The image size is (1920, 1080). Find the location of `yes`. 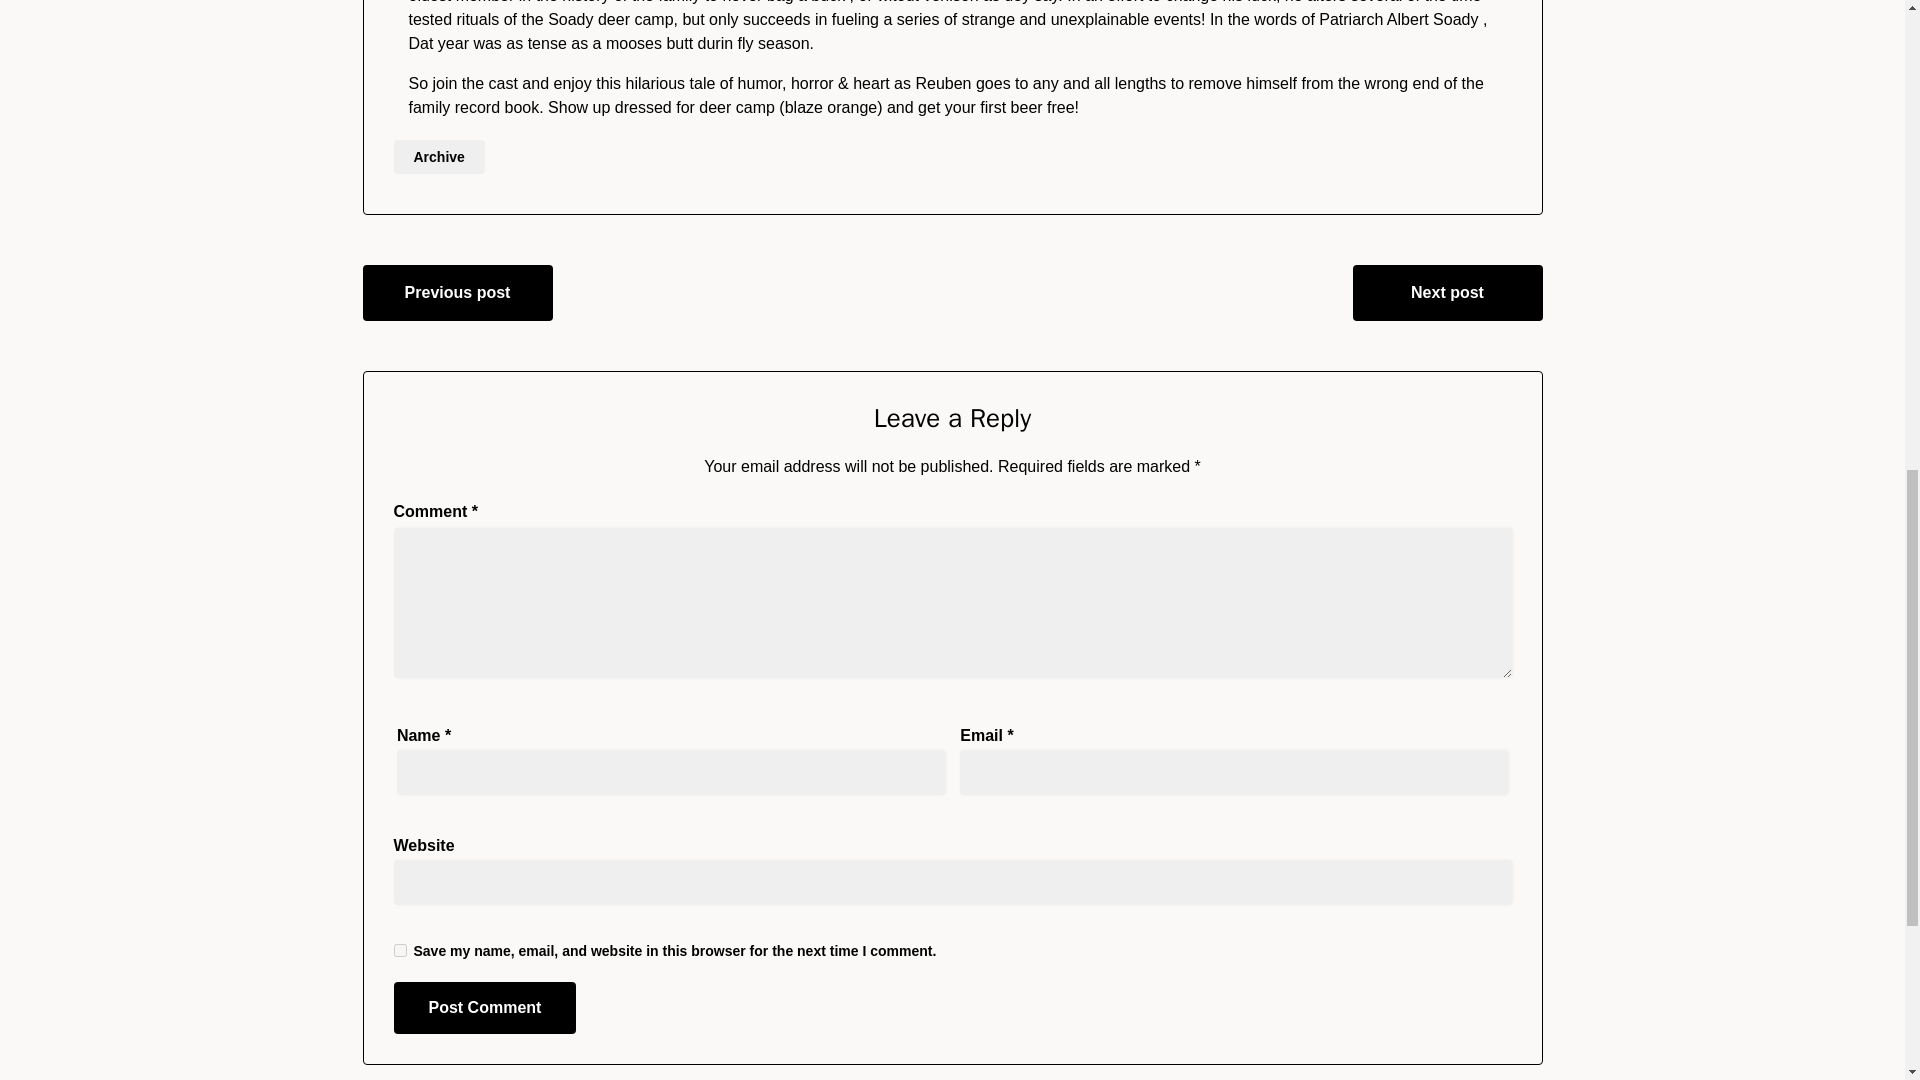

yes is located at coordinates (400, 950).